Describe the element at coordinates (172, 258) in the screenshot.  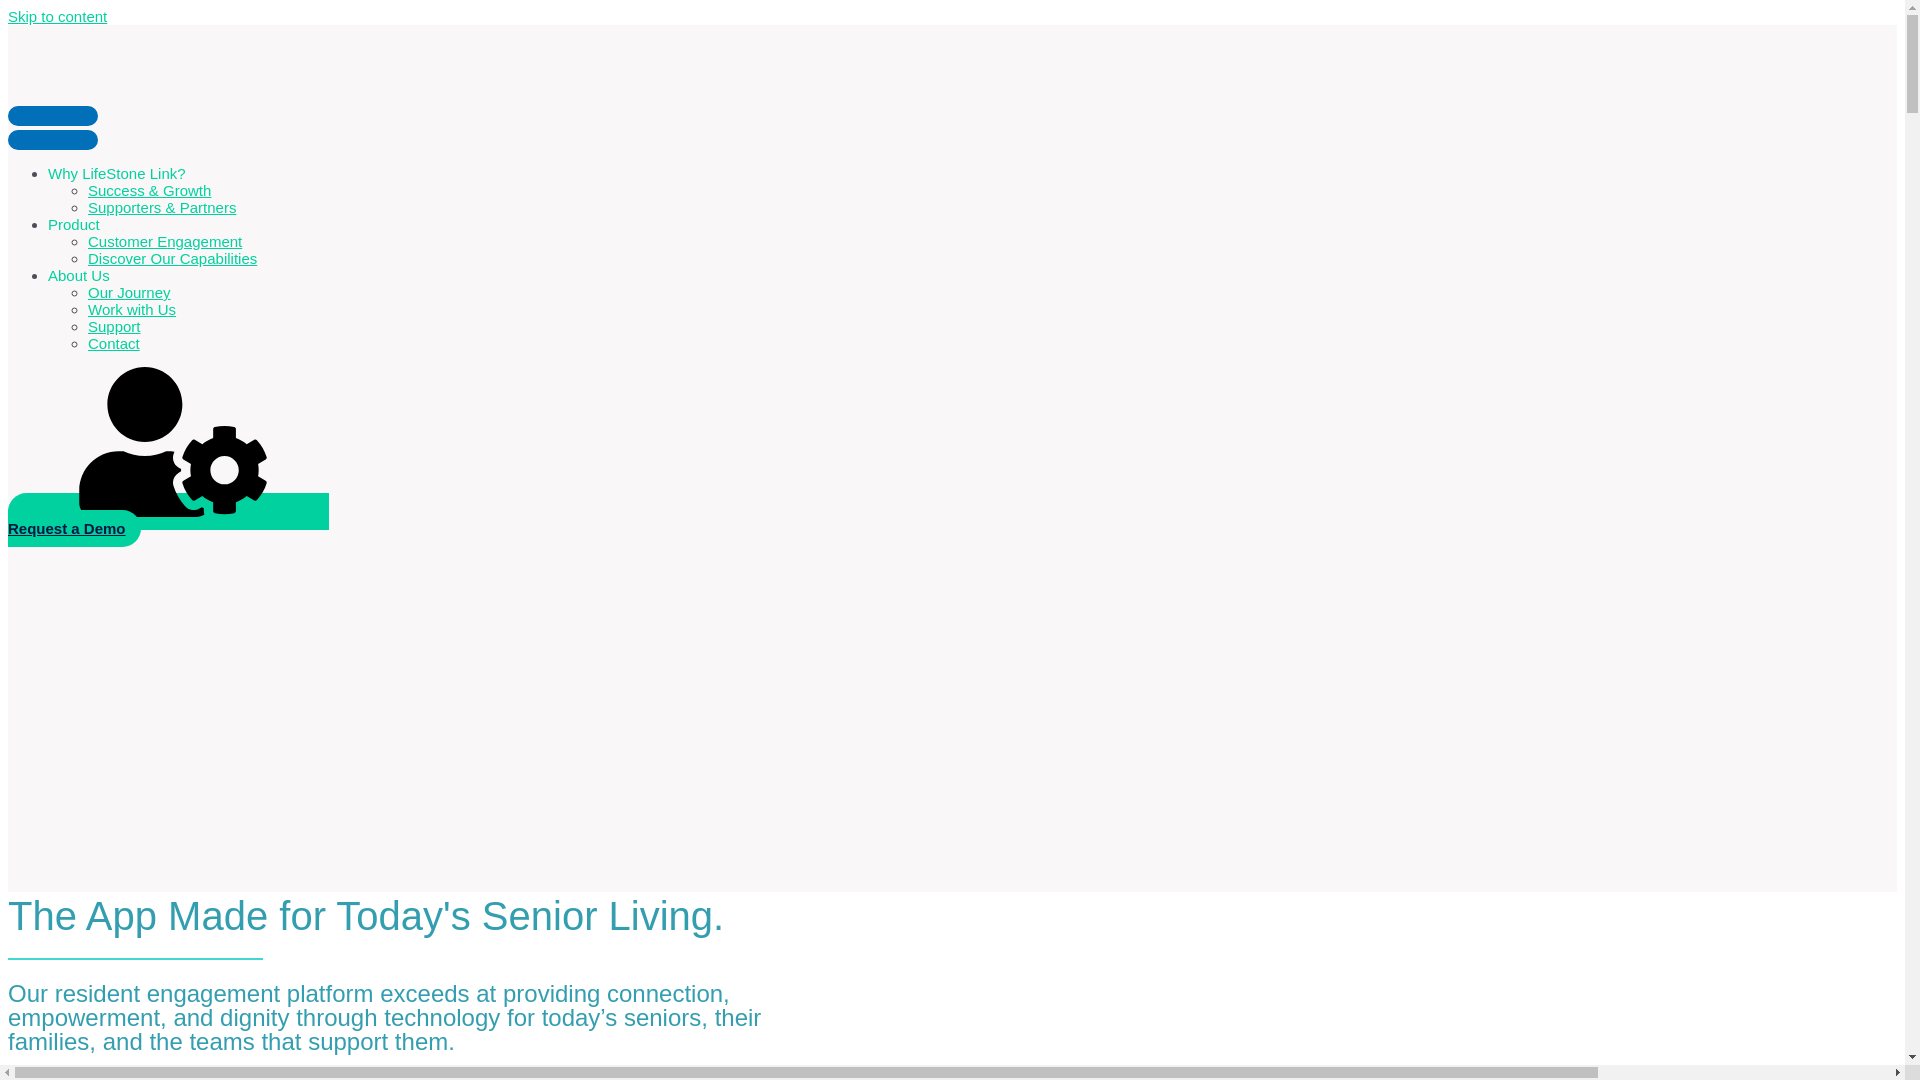
I see `Discover Our Capabilities` at that location.